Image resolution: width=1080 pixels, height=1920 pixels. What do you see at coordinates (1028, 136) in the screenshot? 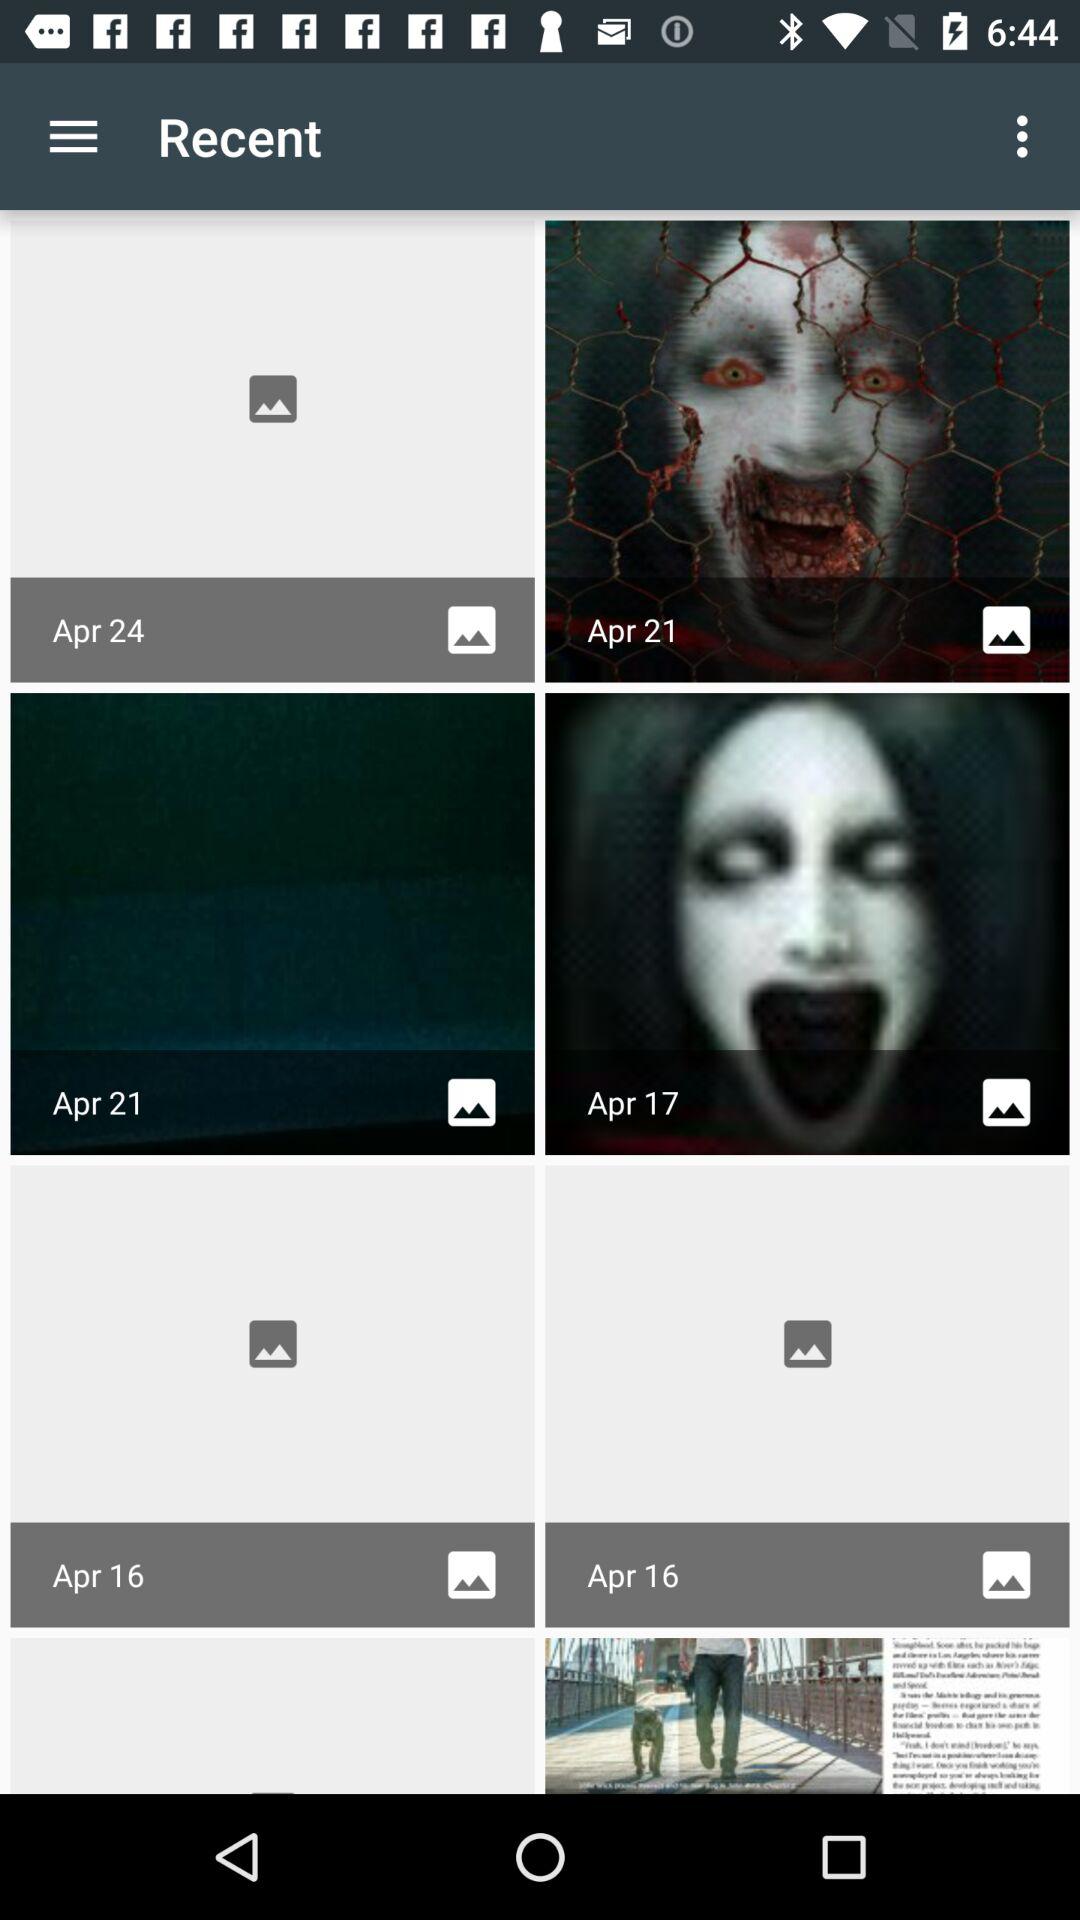
I see `launch the icon to the right of recent icon` at bounding box center [1028, 136].